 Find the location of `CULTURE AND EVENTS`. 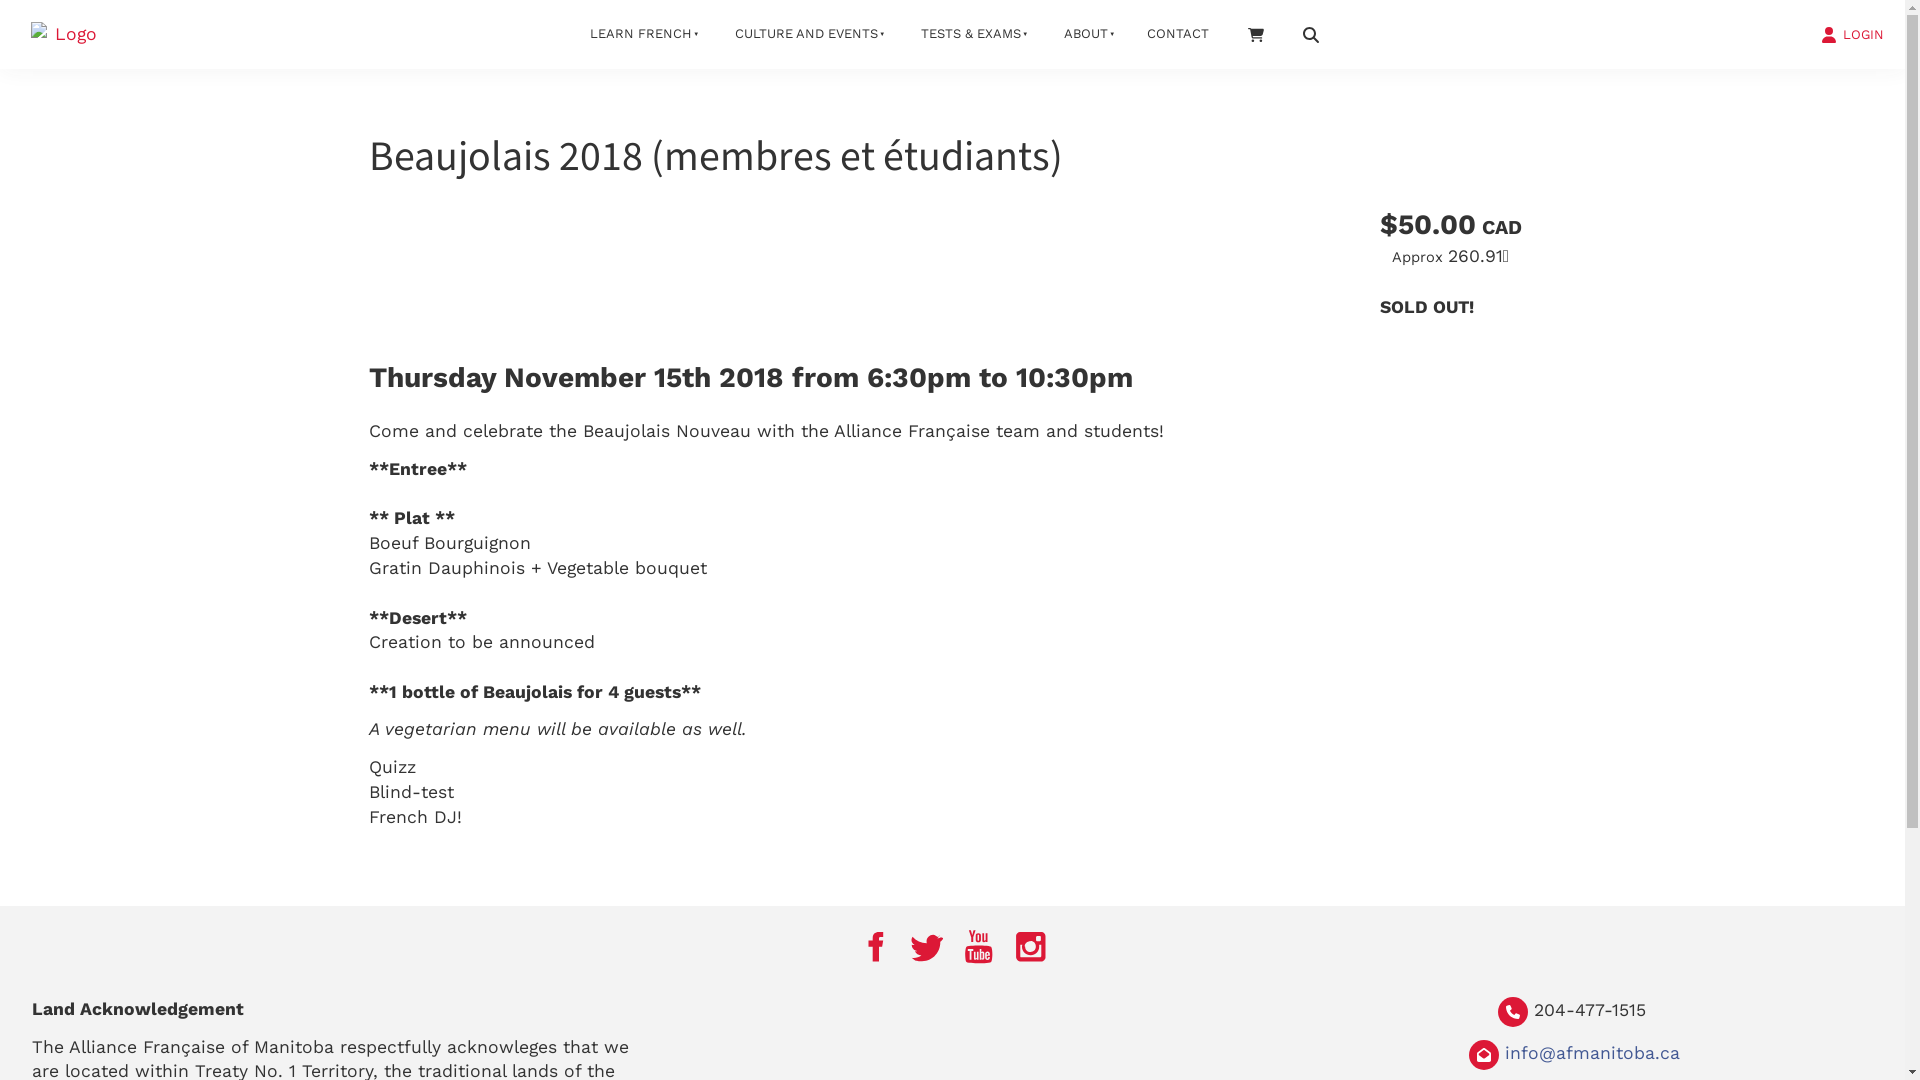

CULTURE AND EVENTS is located at coordinates (804, 34).